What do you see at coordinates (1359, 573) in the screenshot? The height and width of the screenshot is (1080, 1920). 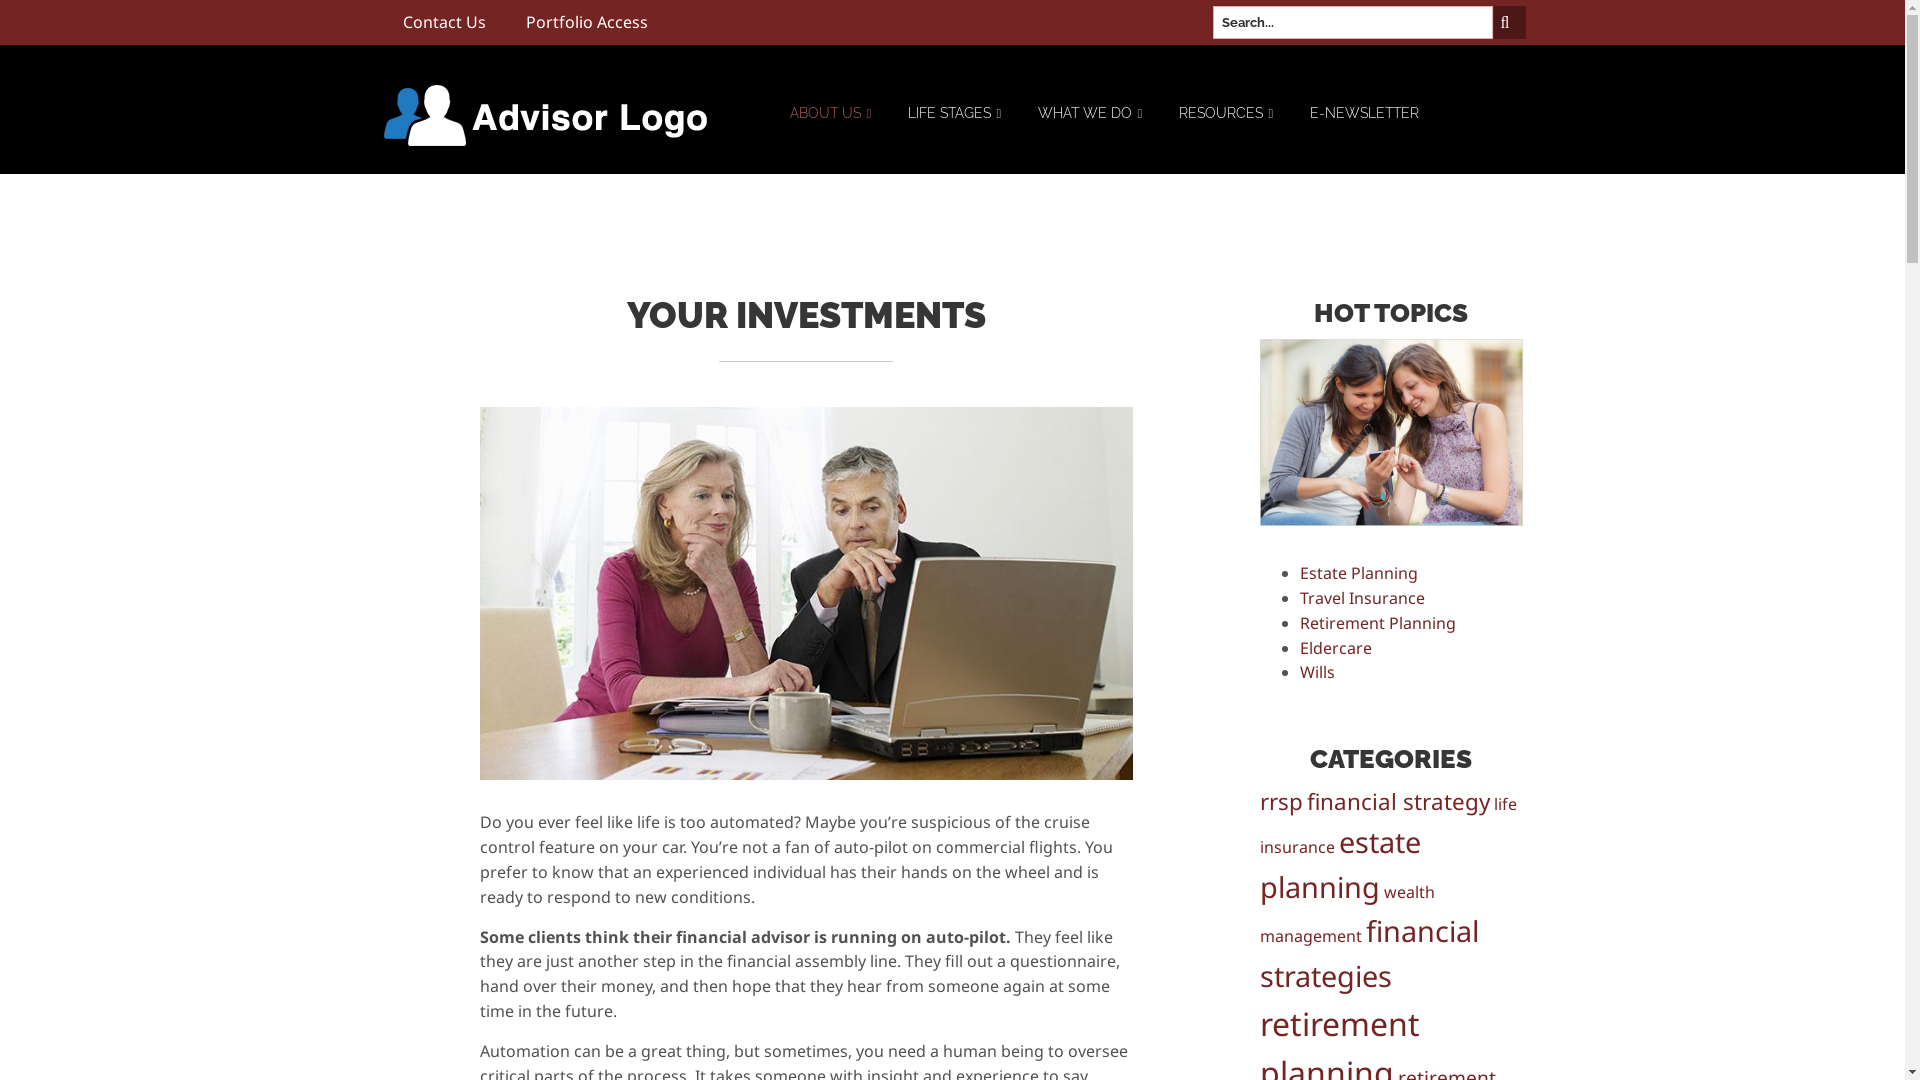 I see `Estate Planning` at bounding box center [1359, 573].